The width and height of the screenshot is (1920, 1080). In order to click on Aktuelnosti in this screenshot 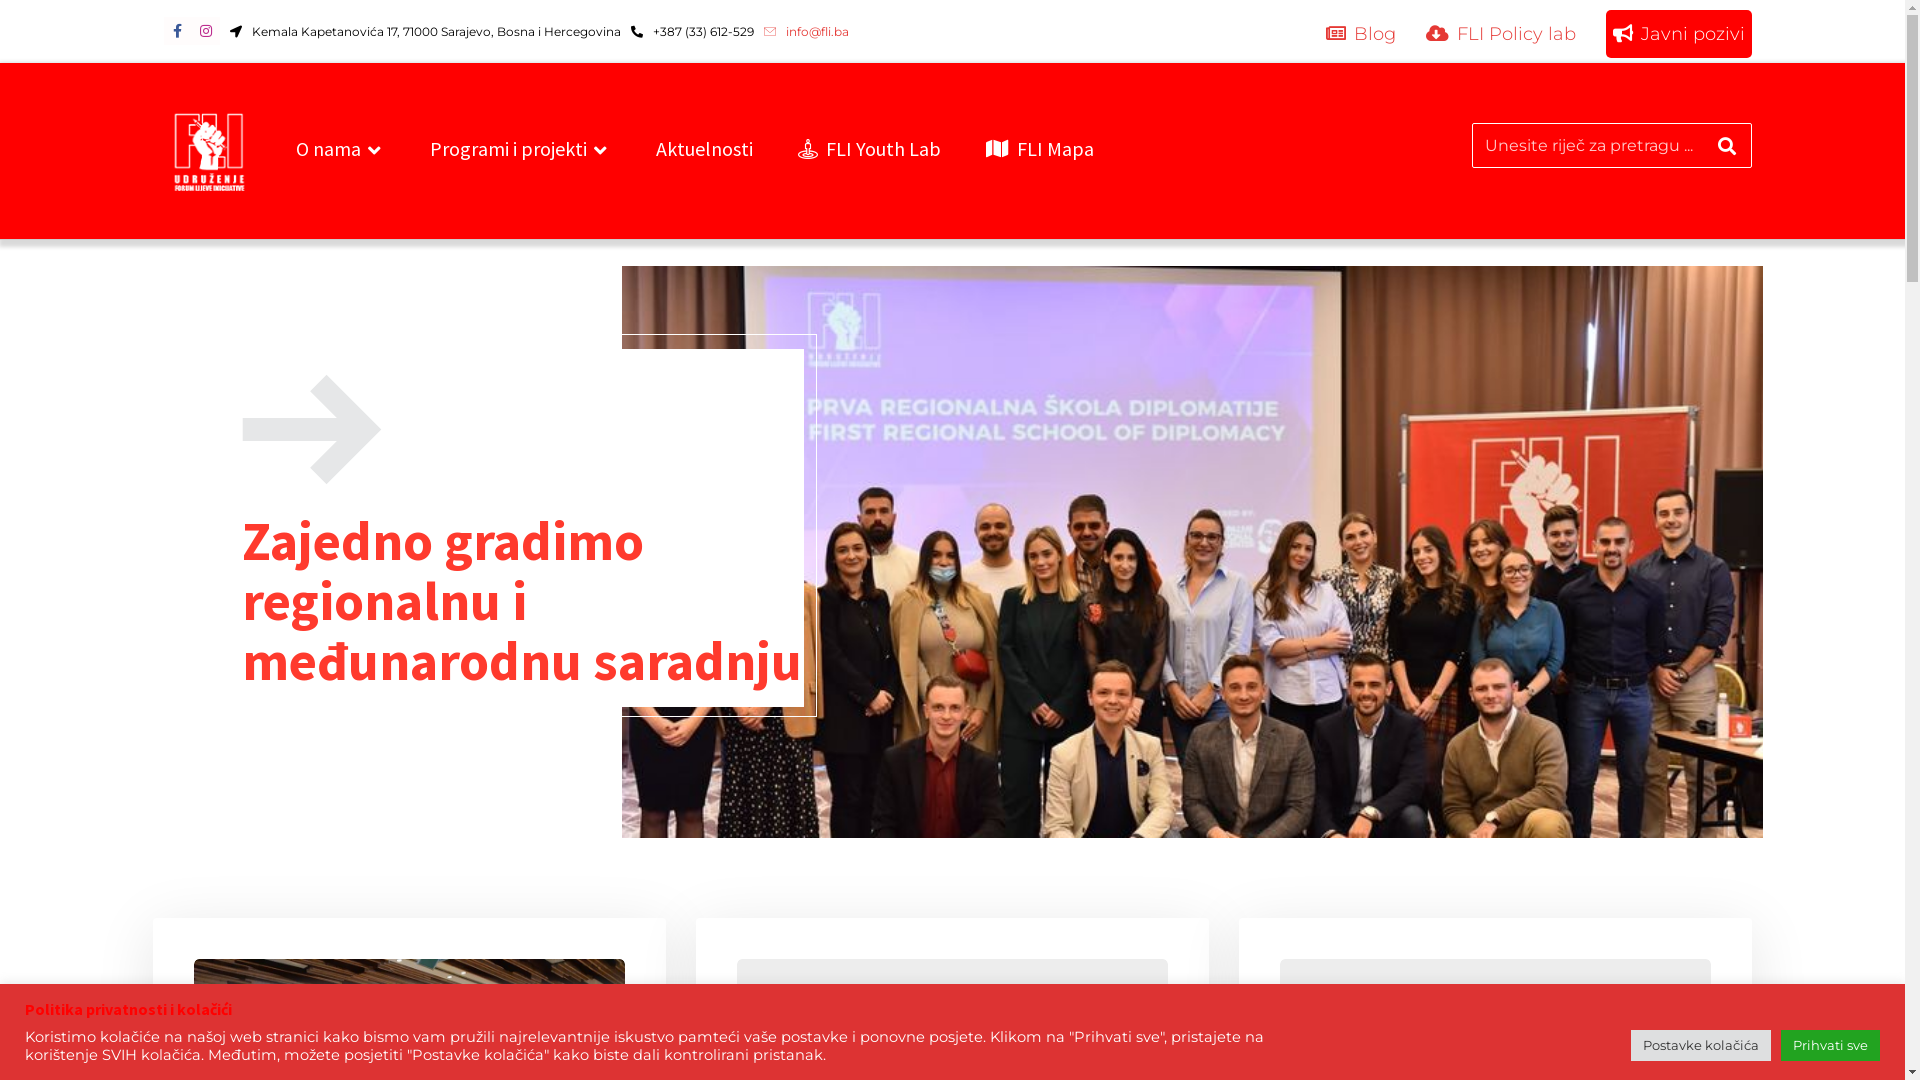, I will do `click(704, 149)`.